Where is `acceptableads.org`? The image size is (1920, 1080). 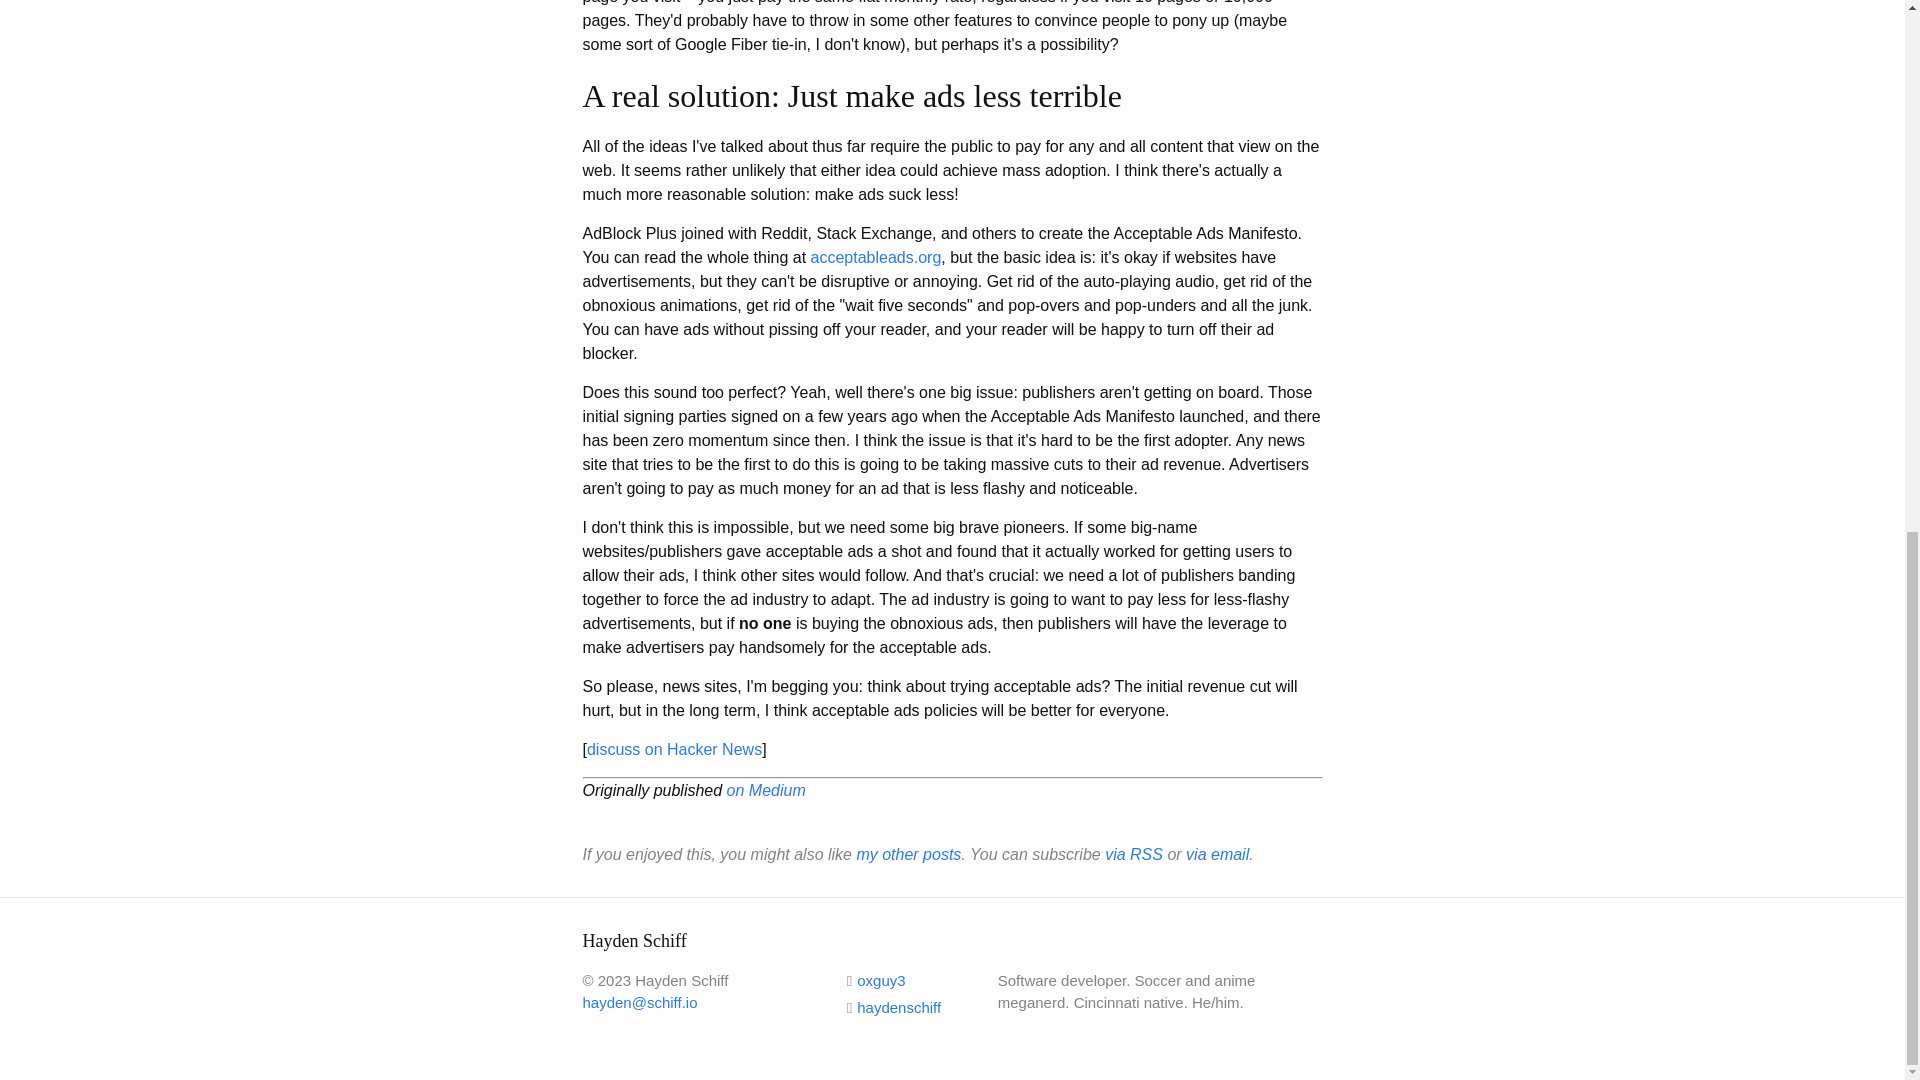
acceptableads.org is located at coordinates (876, 257).